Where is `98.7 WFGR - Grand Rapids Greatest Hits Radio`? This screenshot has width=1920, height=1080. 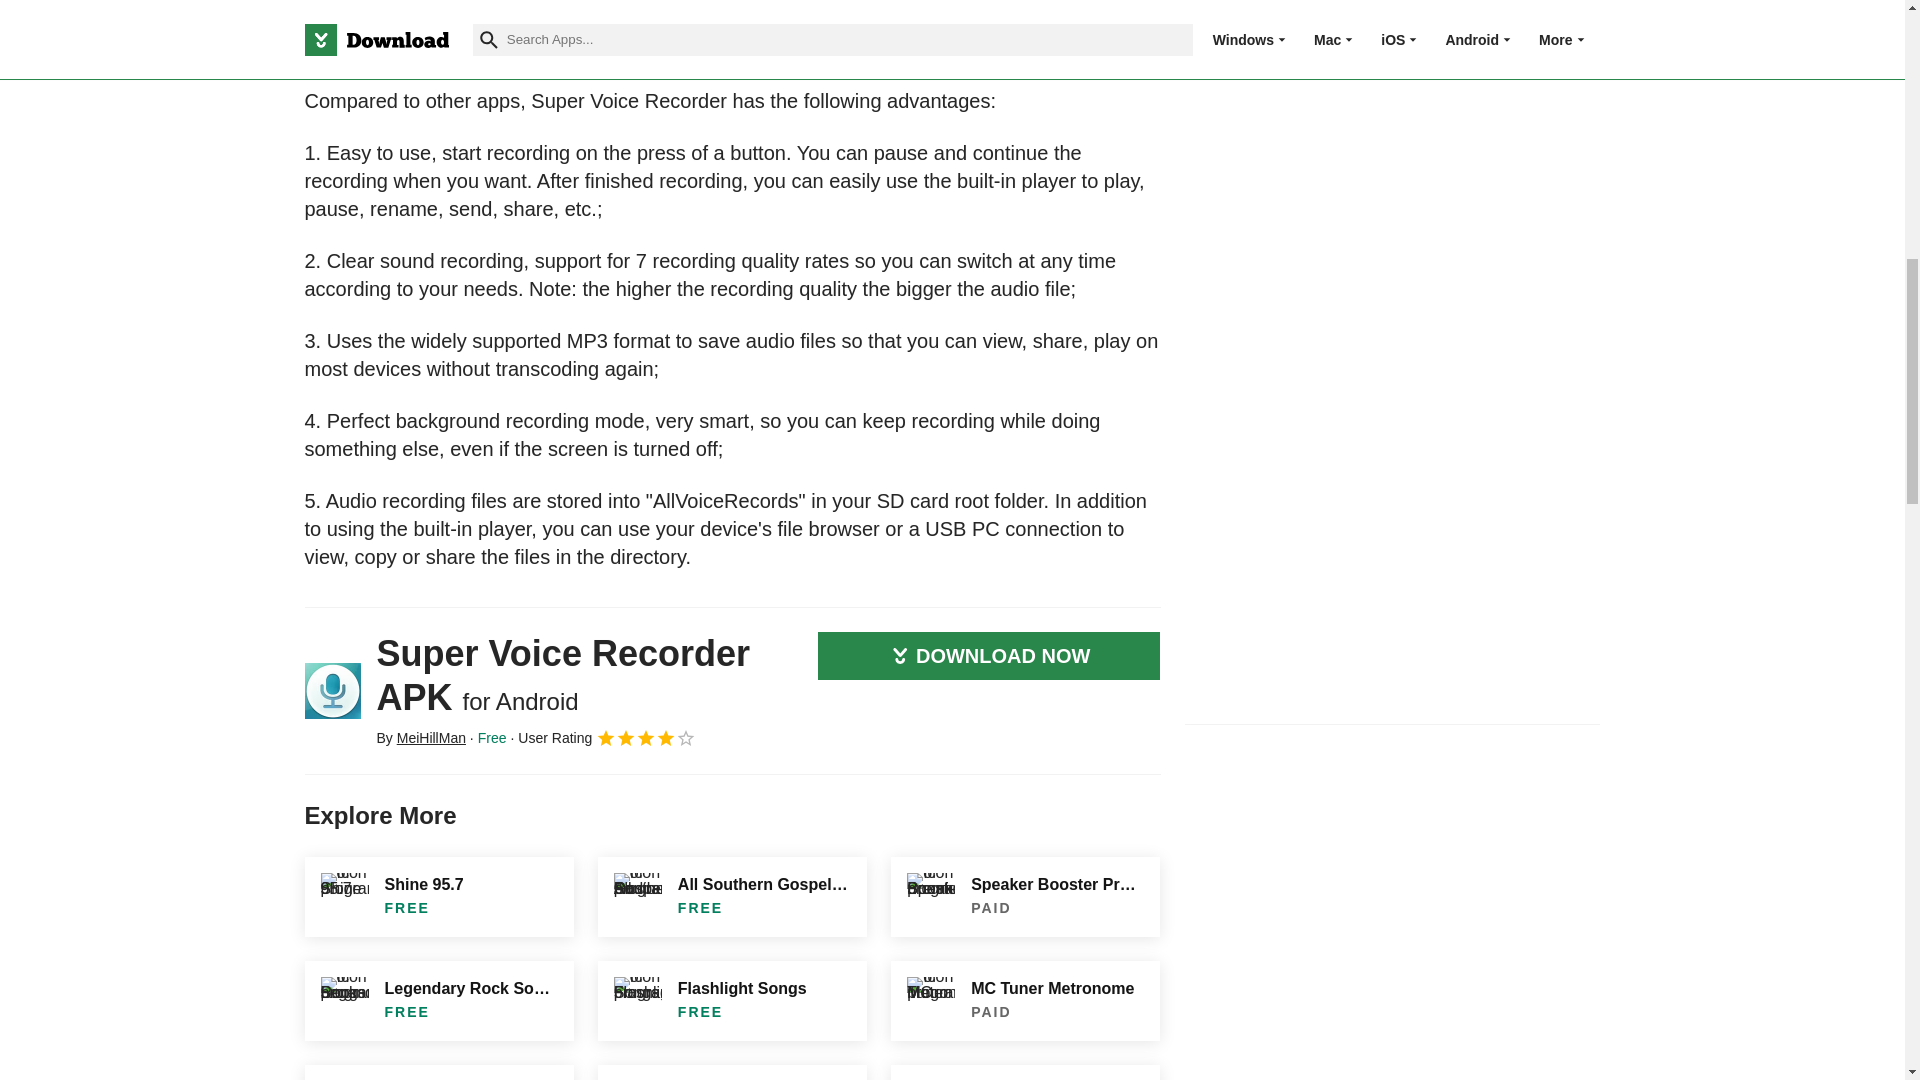
98.7 WFGR - Grand Rapids Greatest Hits Radio is located at coordinates (732, 1072).